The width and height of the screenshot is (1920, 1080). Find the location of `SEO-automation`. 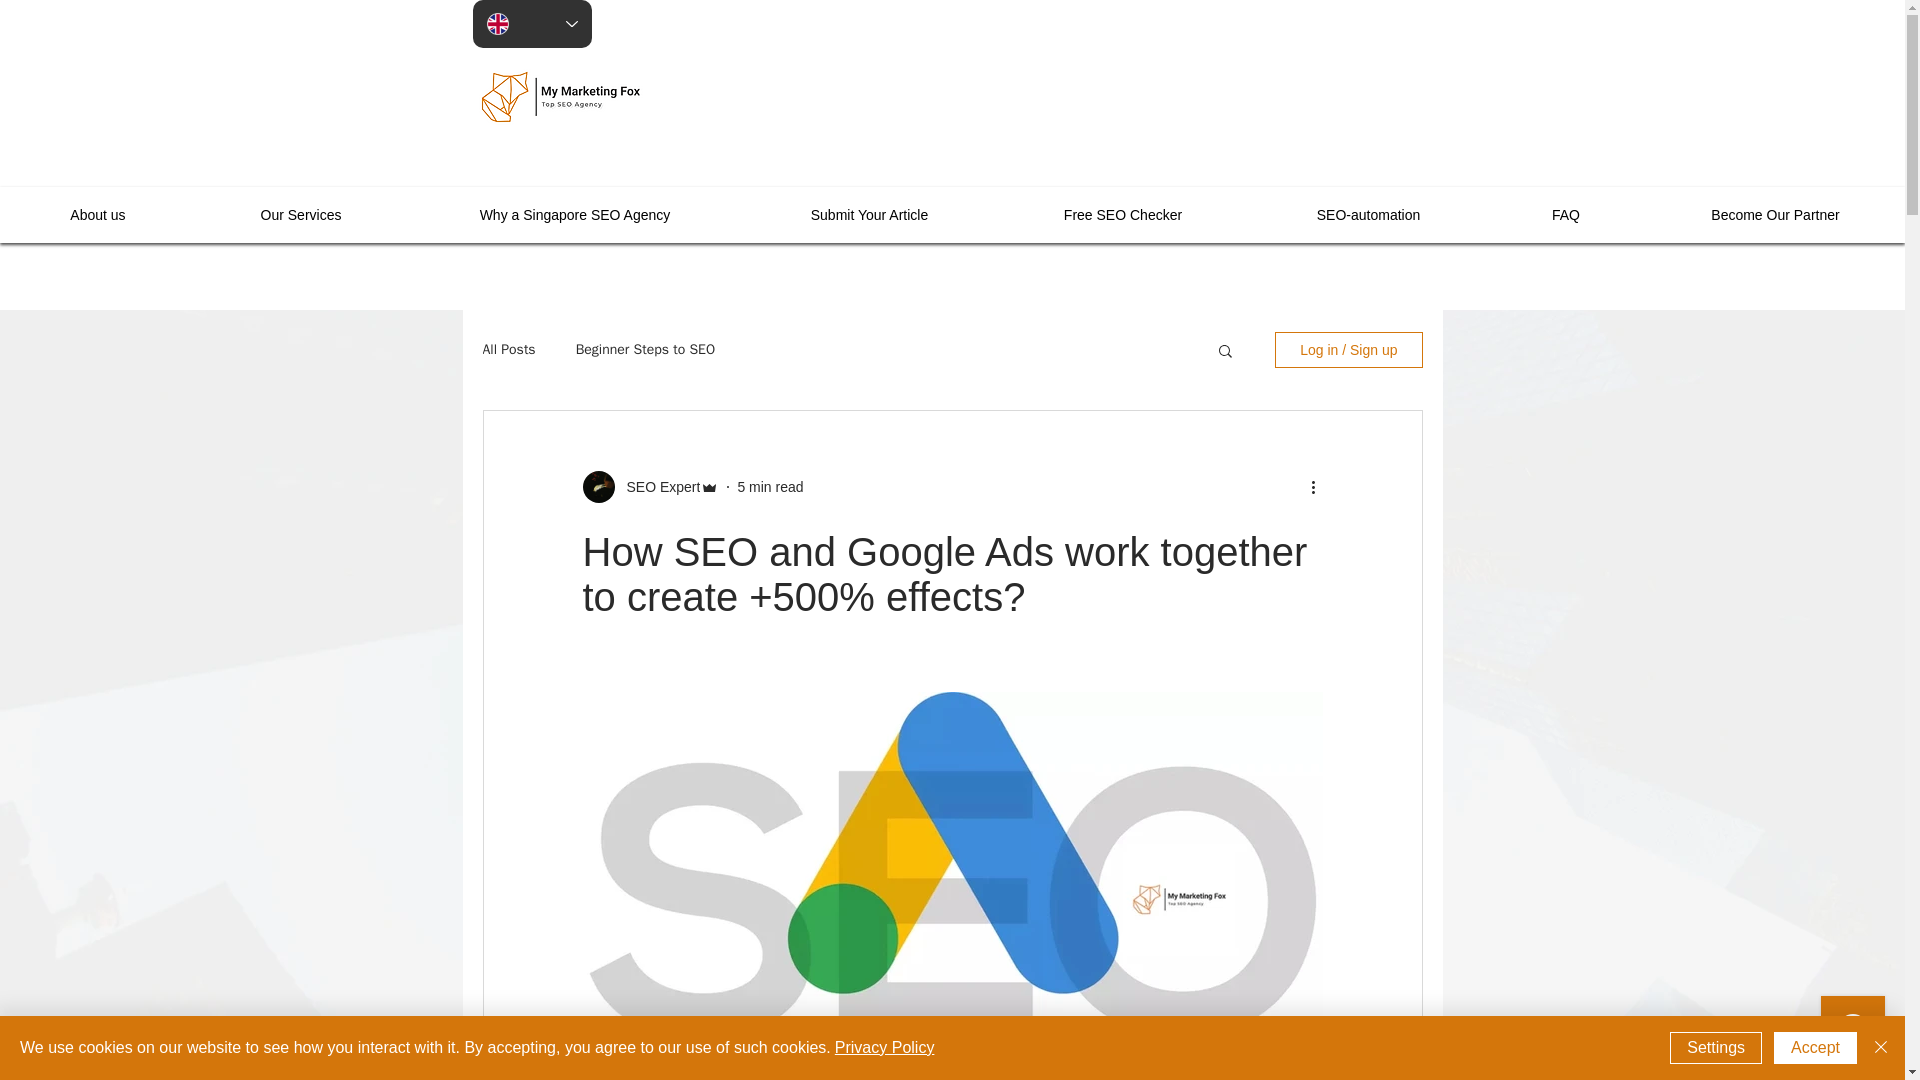

SEO-automation is located at coordinates (1368, 214).